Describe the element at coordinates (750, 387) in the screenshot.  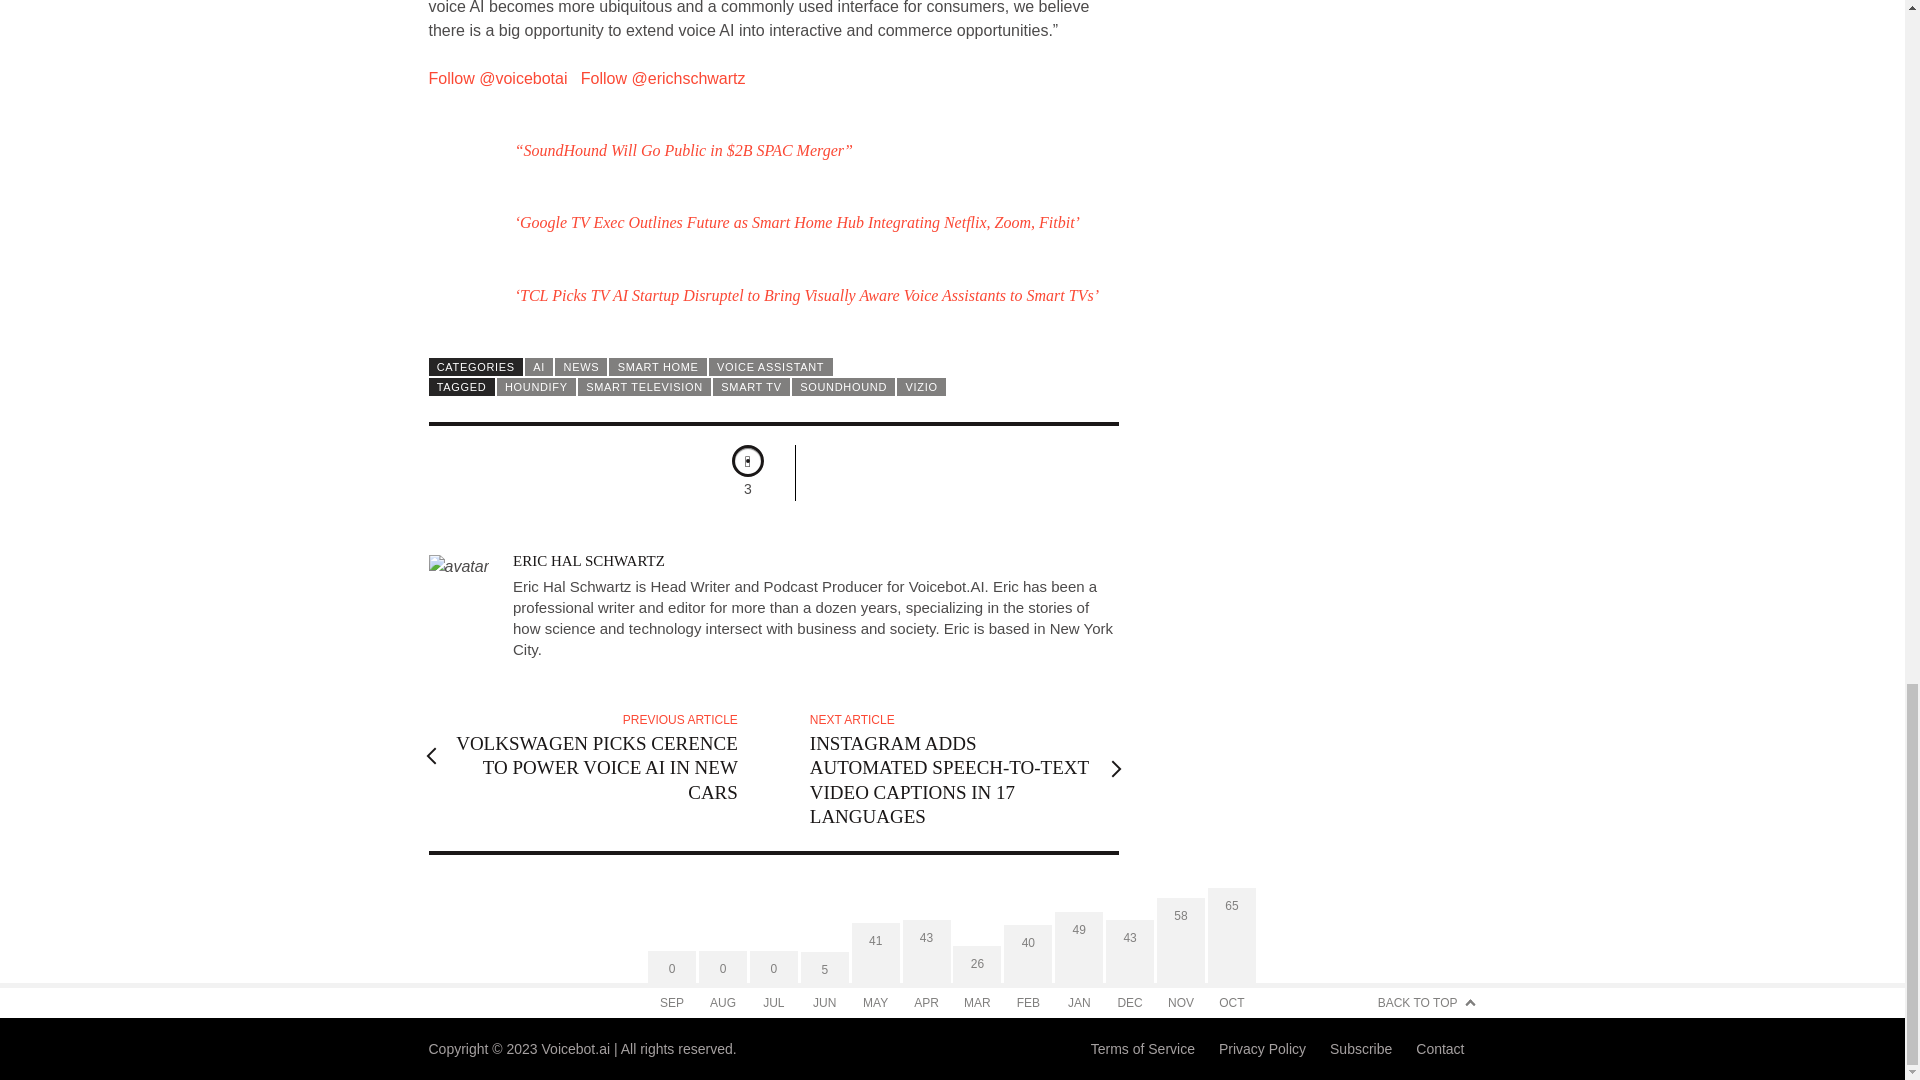
I see `View all posts tagged Smart TV` at that location.